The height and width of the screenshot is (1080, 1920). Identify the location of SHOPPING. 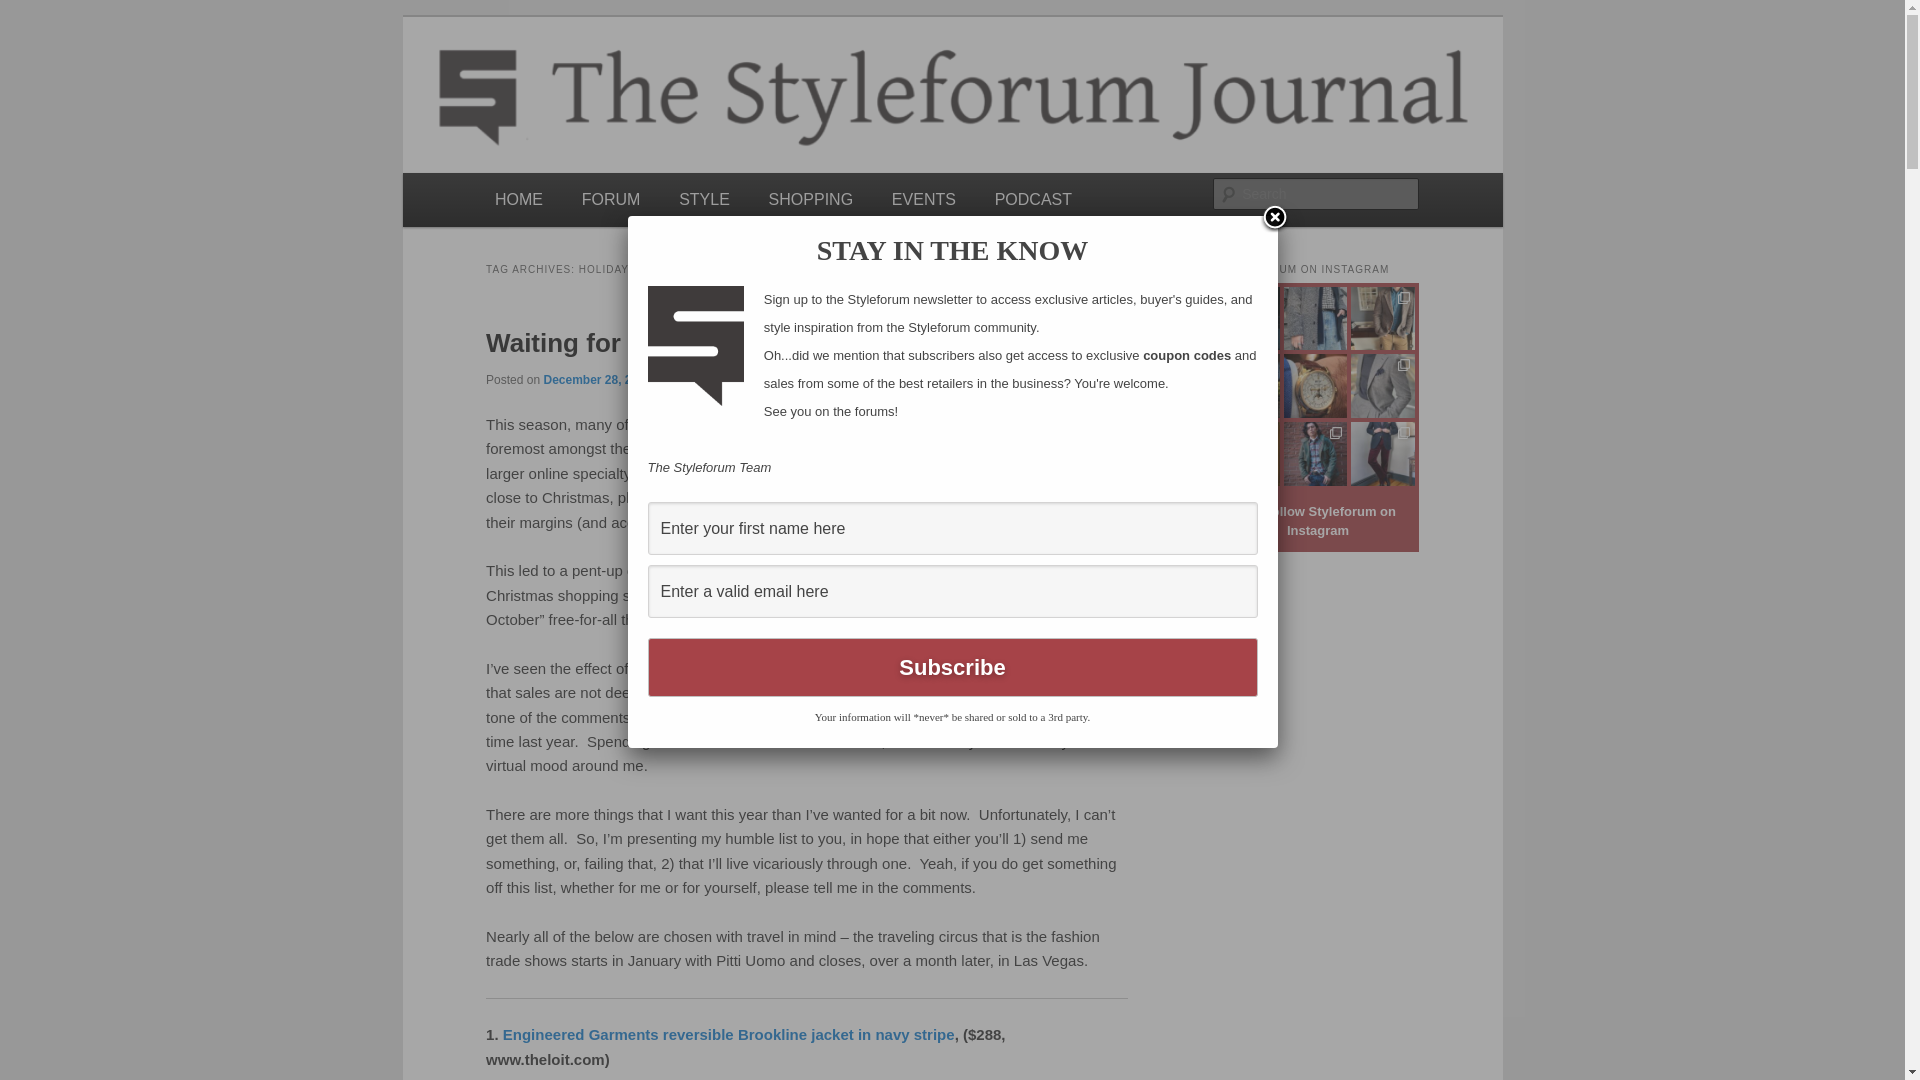
(810, 198).